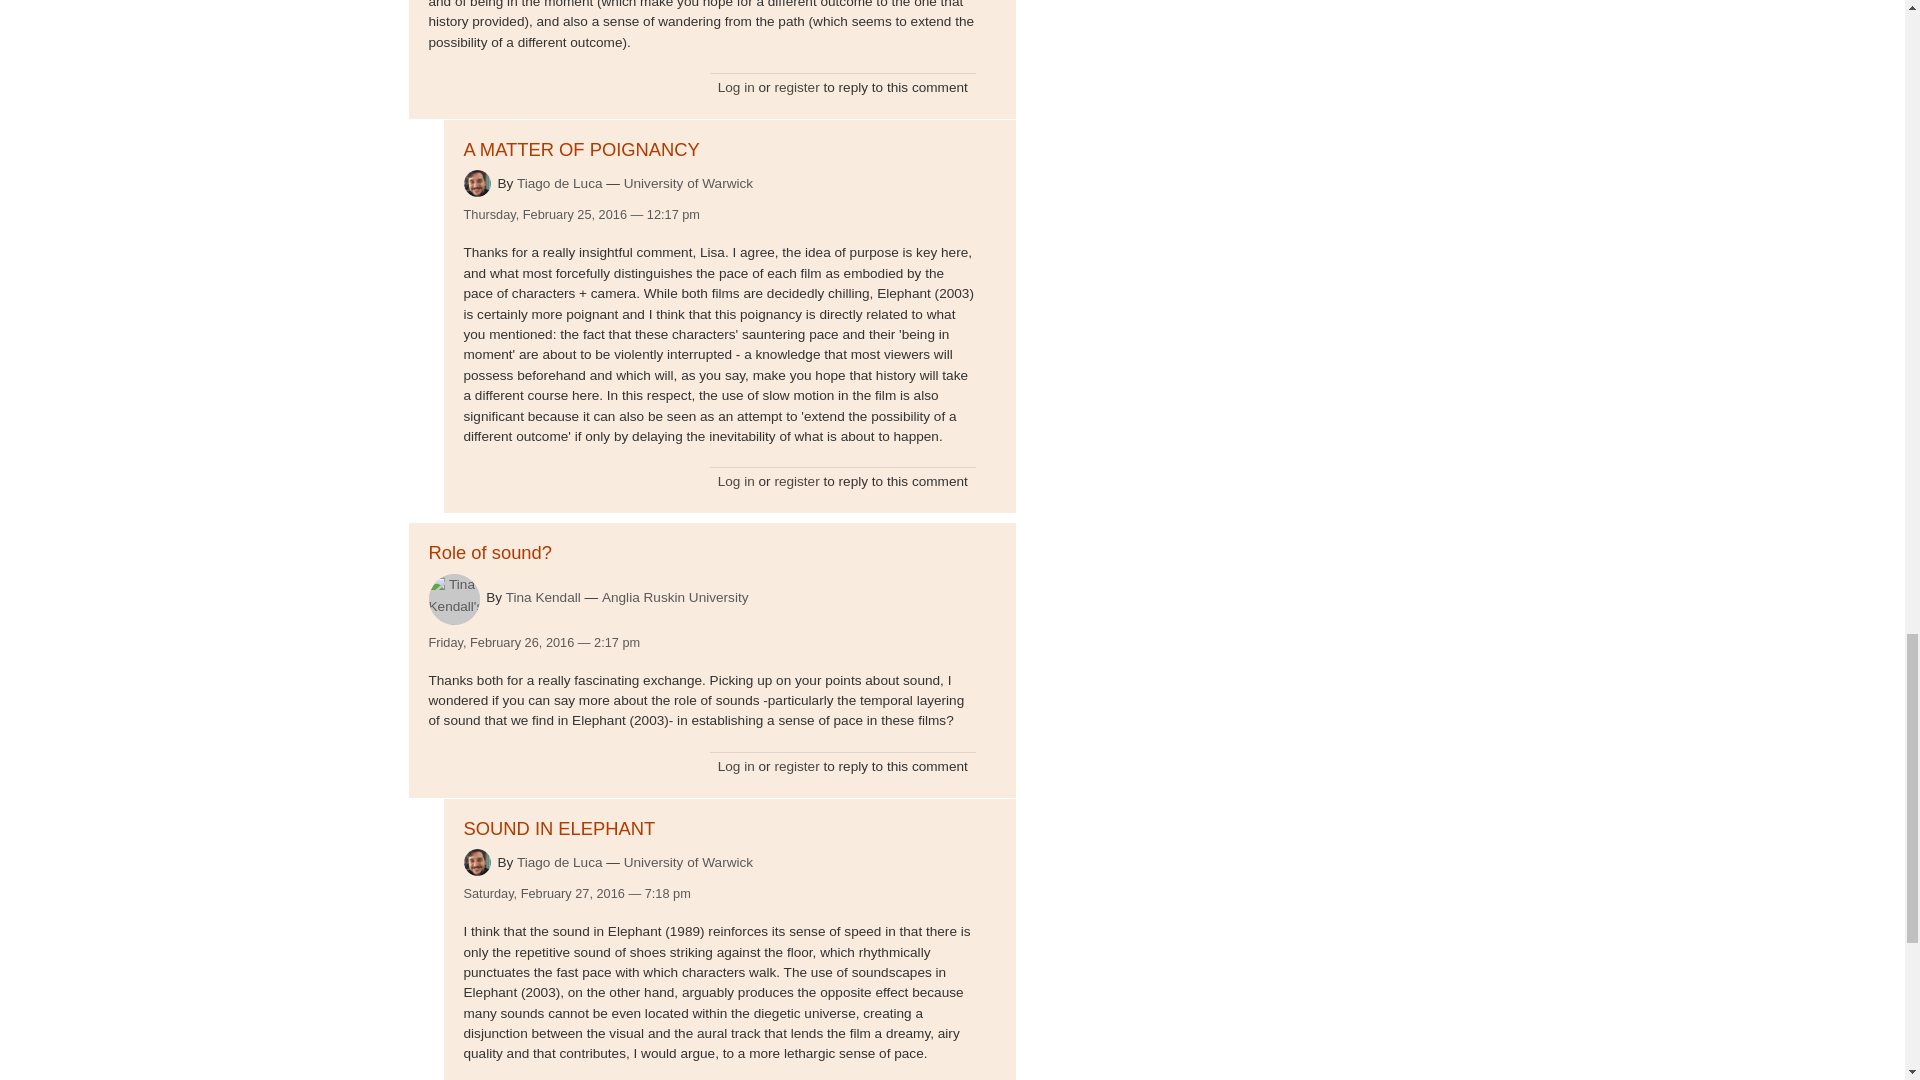 The image size is (1920, 1080). What do you see at coordinates (559, 184) in the screenshot?
I see `User profile: Tiago de Luca` at bounding box center [559, 184].